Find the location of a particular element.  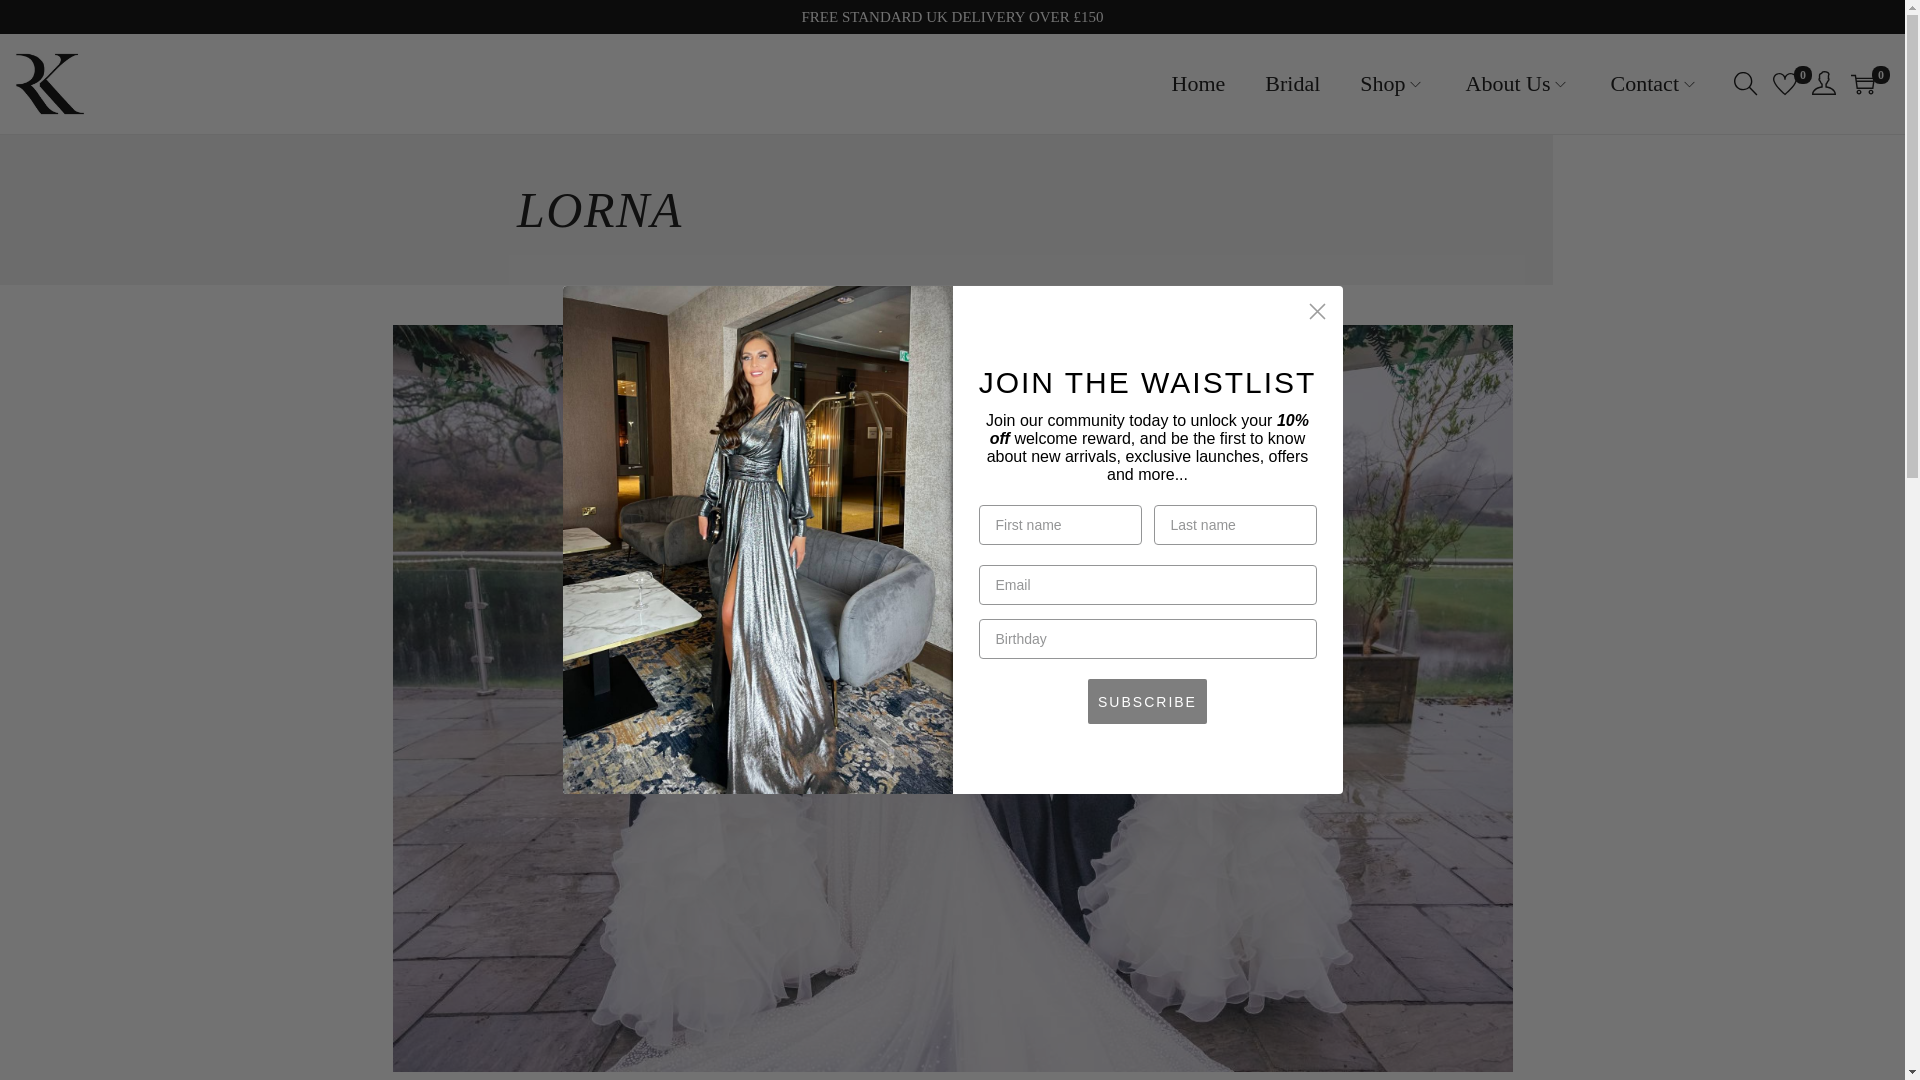

About Us is located at coordinates (1518, 83).